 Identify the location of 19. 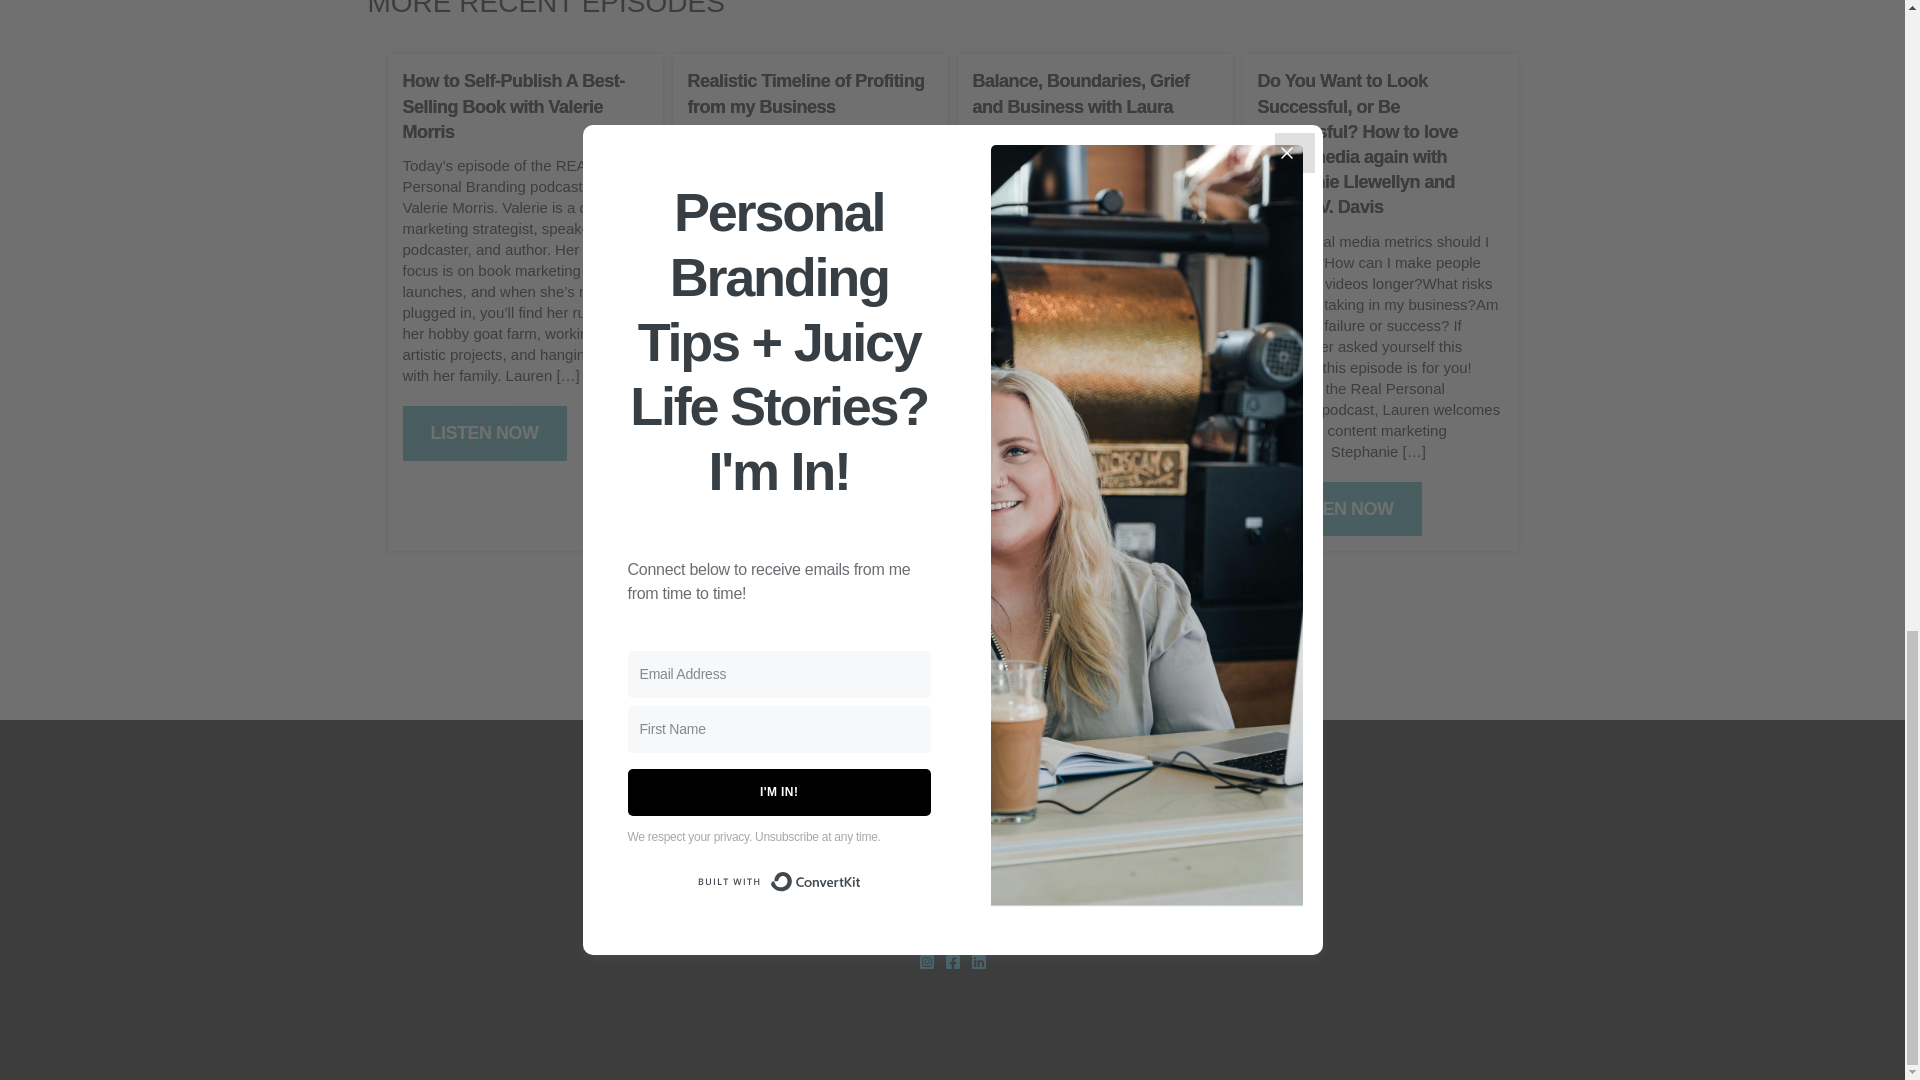
(1052, 602).